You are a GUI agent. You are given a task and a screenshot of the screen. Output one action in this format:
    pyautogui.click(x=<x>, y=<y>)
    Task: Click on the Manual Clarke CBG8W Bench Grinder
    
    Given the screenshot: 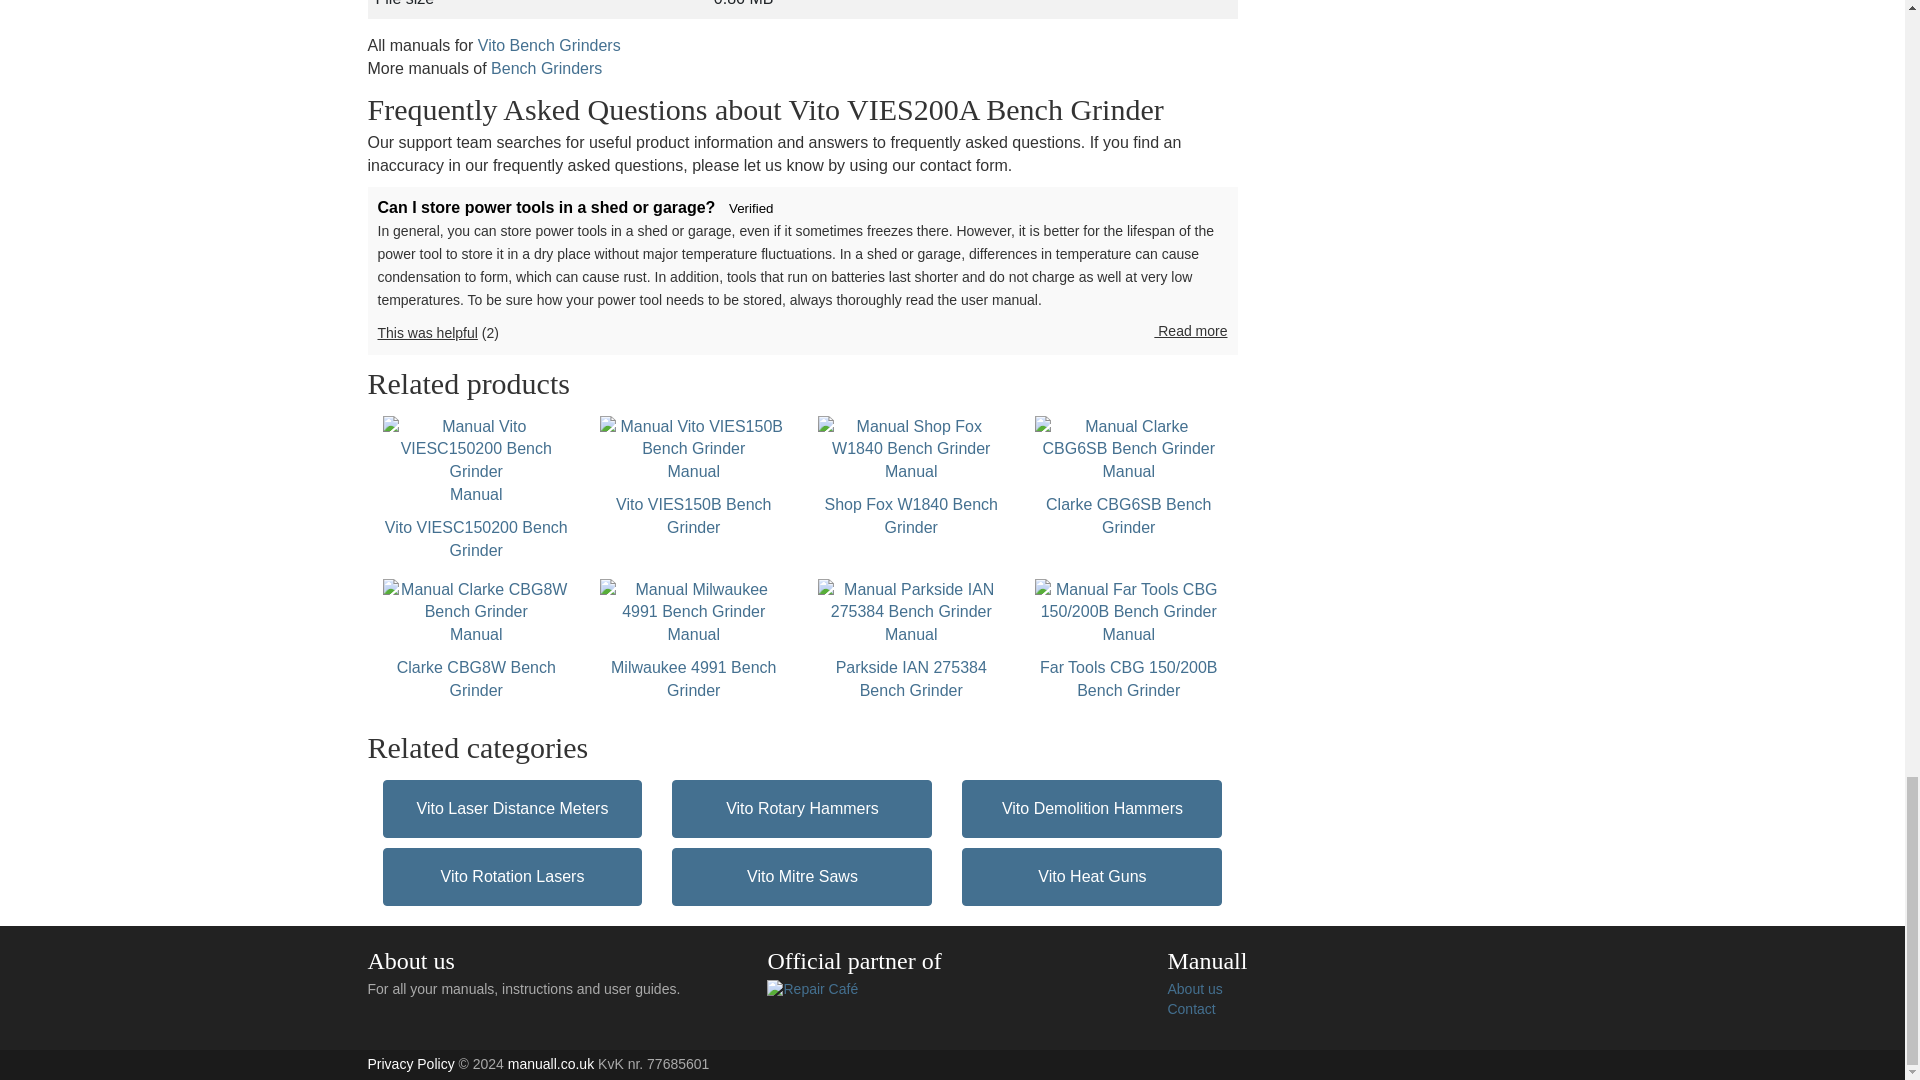 What is the action you would take?
    pyautogui.click(x=912, y=640)
    